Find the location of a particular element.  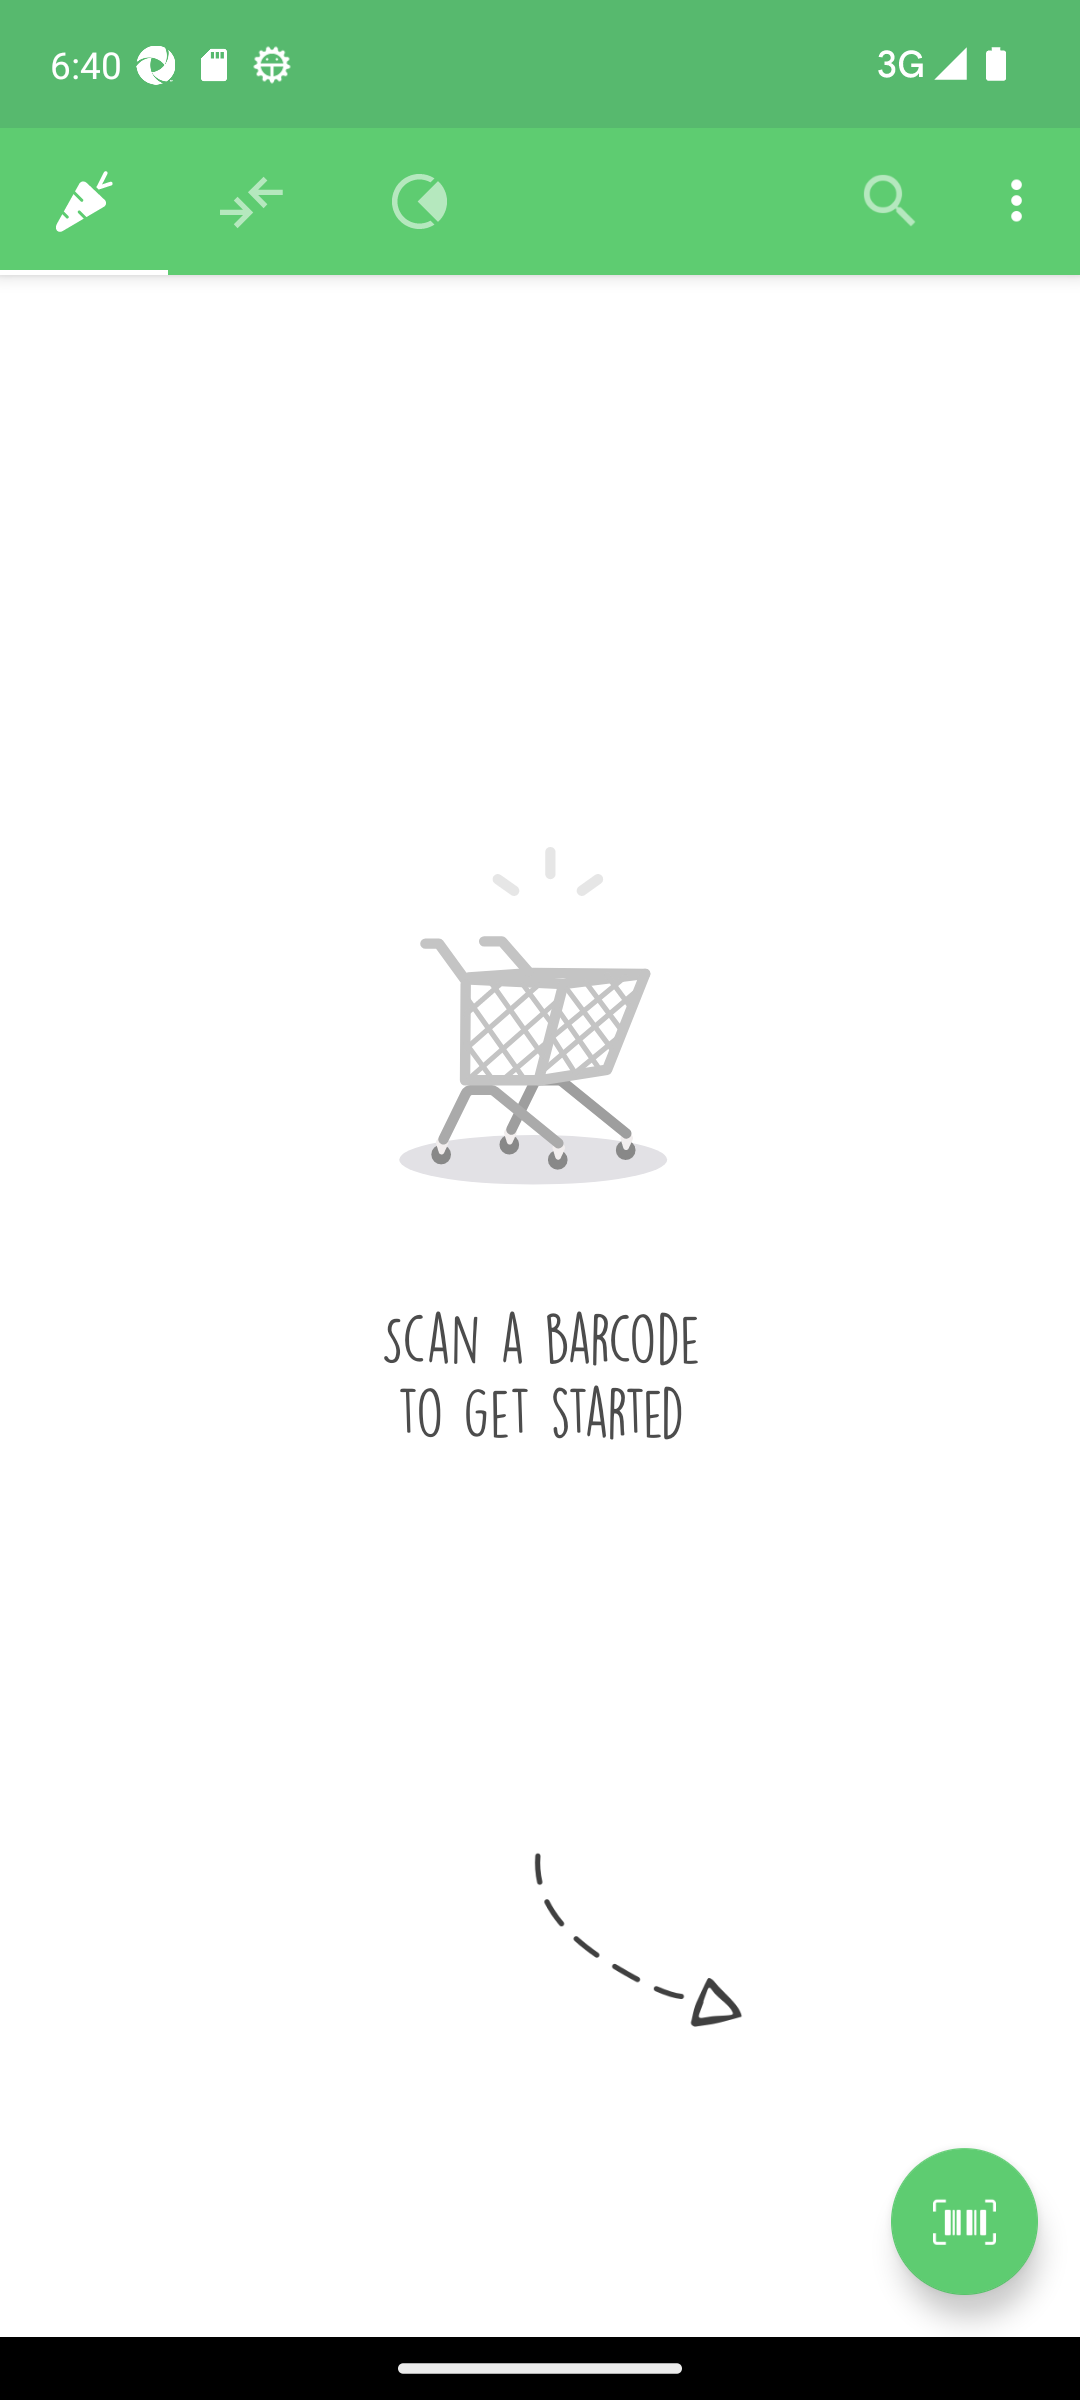

Recommendations is located at coordinates (252, 202).